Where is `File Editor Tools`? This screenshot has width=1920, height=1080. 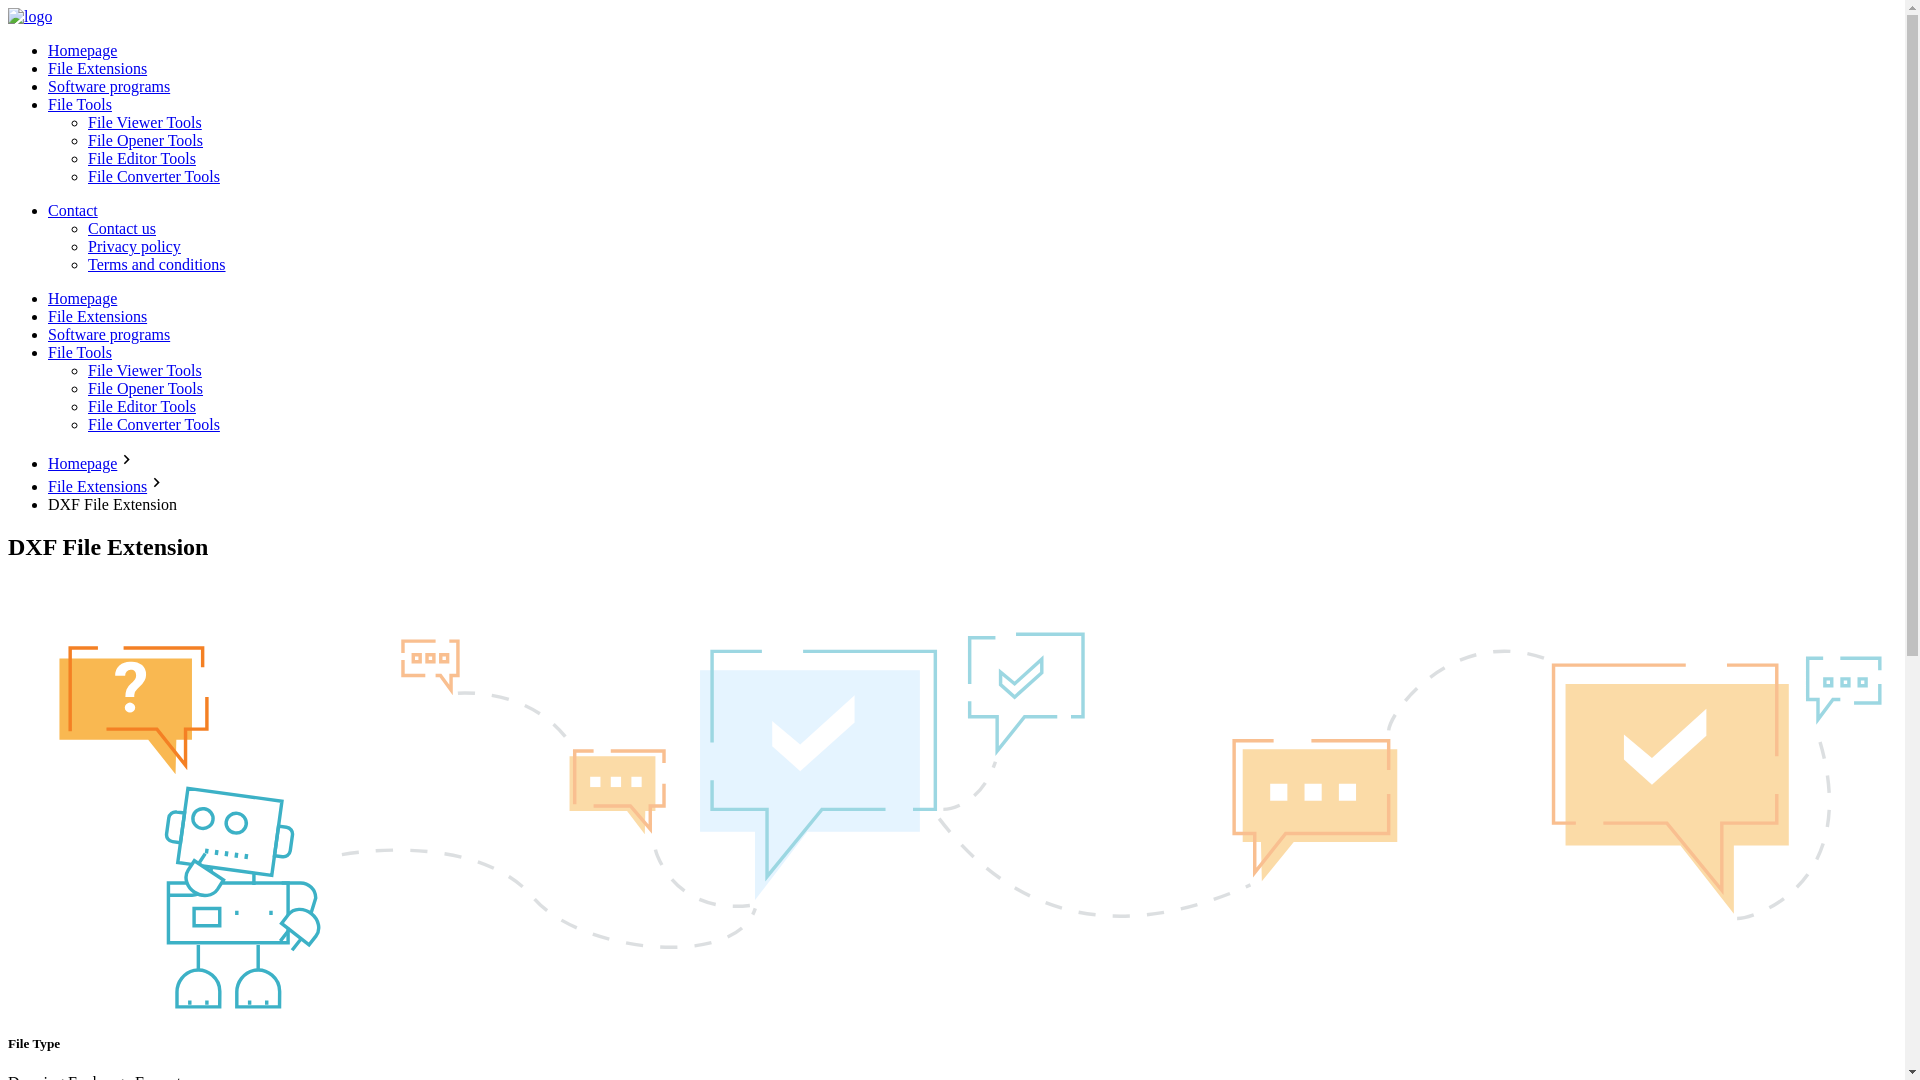 File Editor Tools is located at coordinates (142, 406).